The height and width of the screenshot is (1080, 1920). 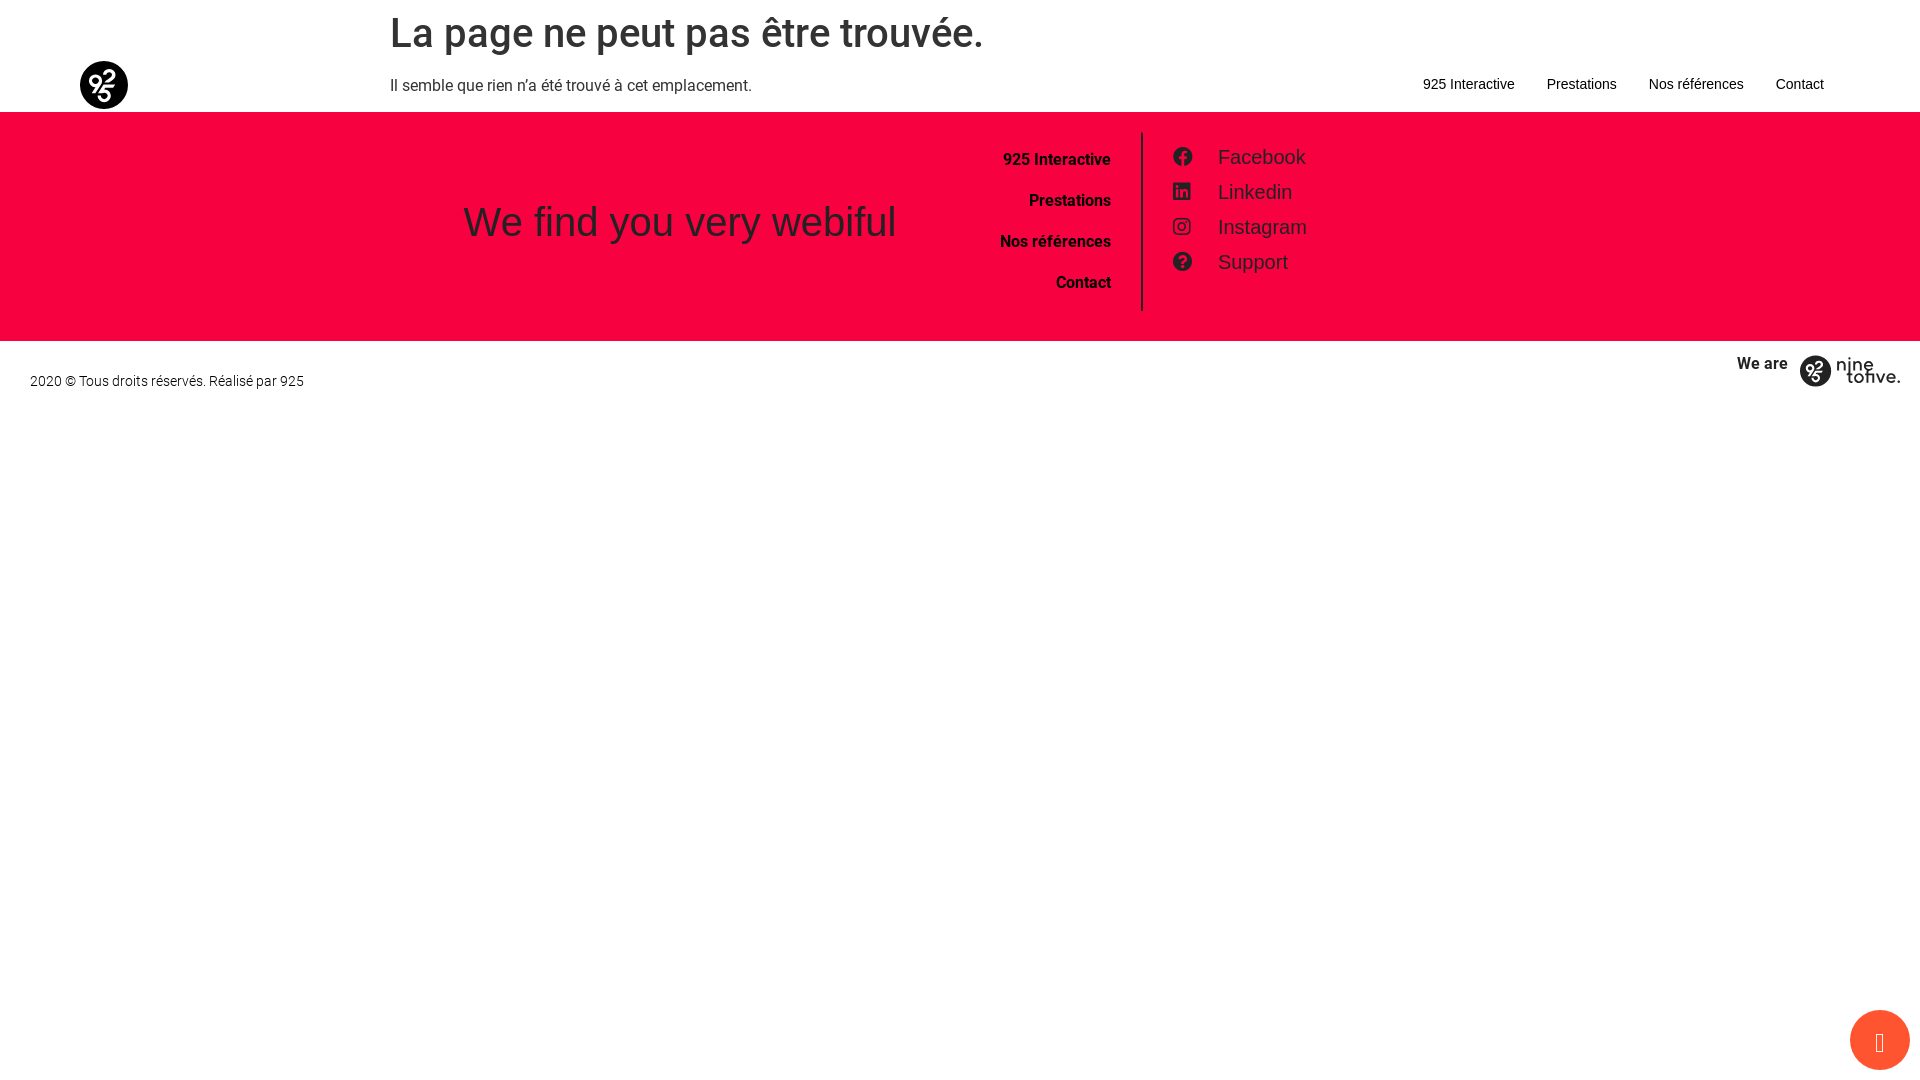 I want to click on 925 Interactive, so click(x=1040, y=160).